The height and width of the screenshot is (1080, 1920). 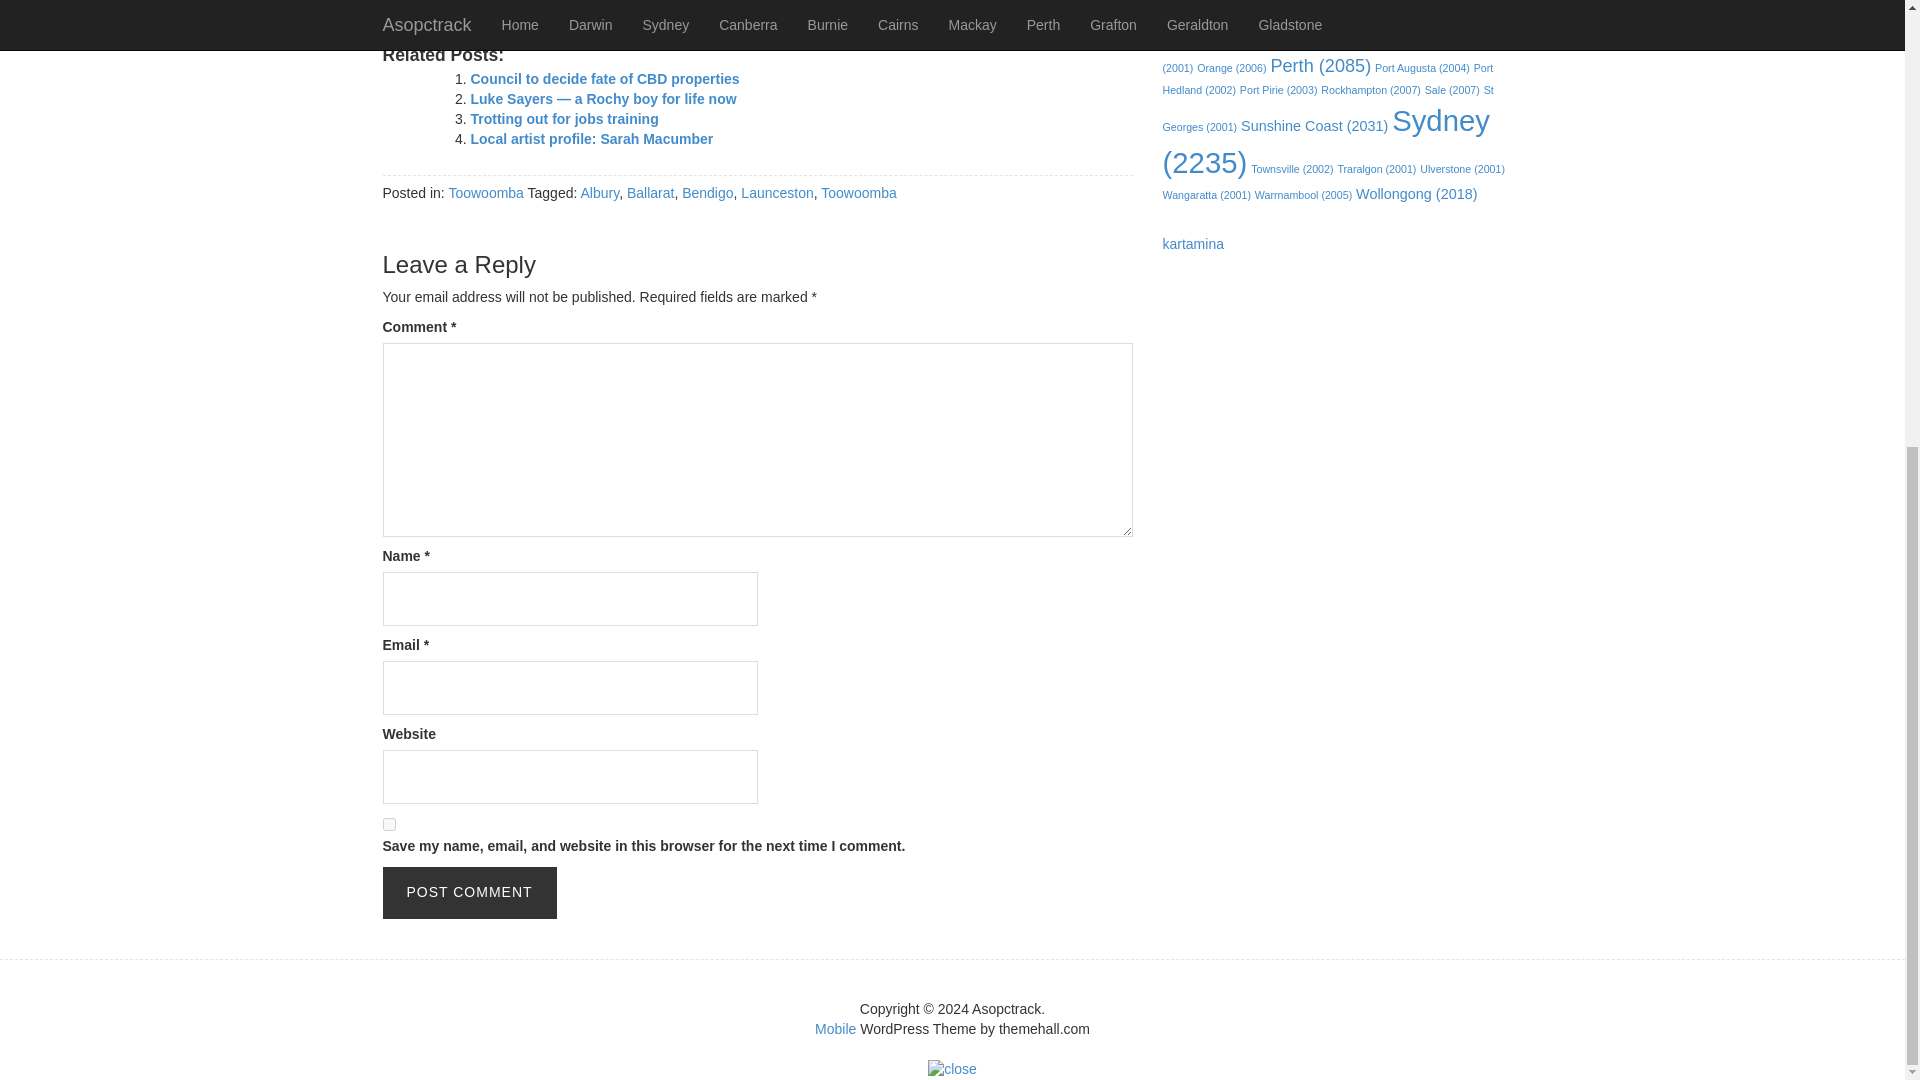 I want to click on Launceston, so click(x=776, y=192).